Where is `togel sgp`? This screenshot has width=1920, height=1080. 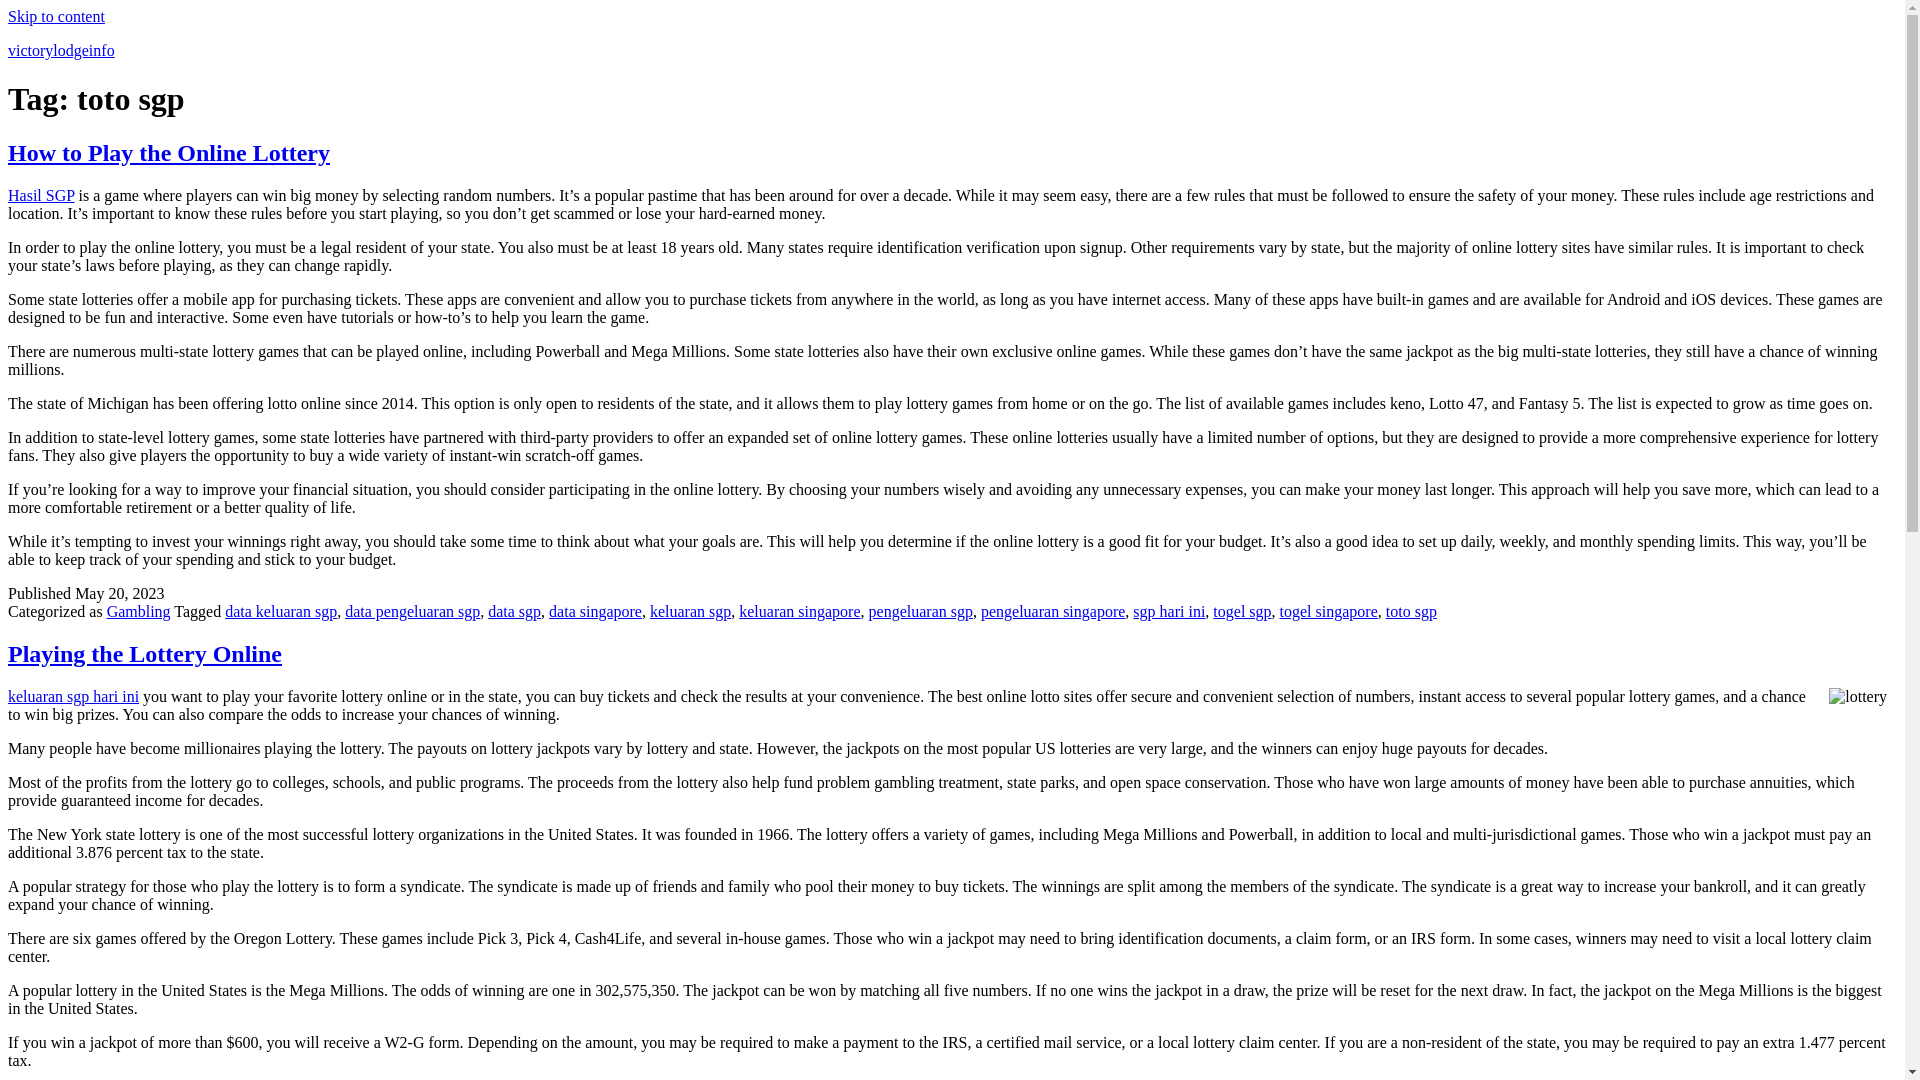
togel sgp is located at coordinates (1242, 610).